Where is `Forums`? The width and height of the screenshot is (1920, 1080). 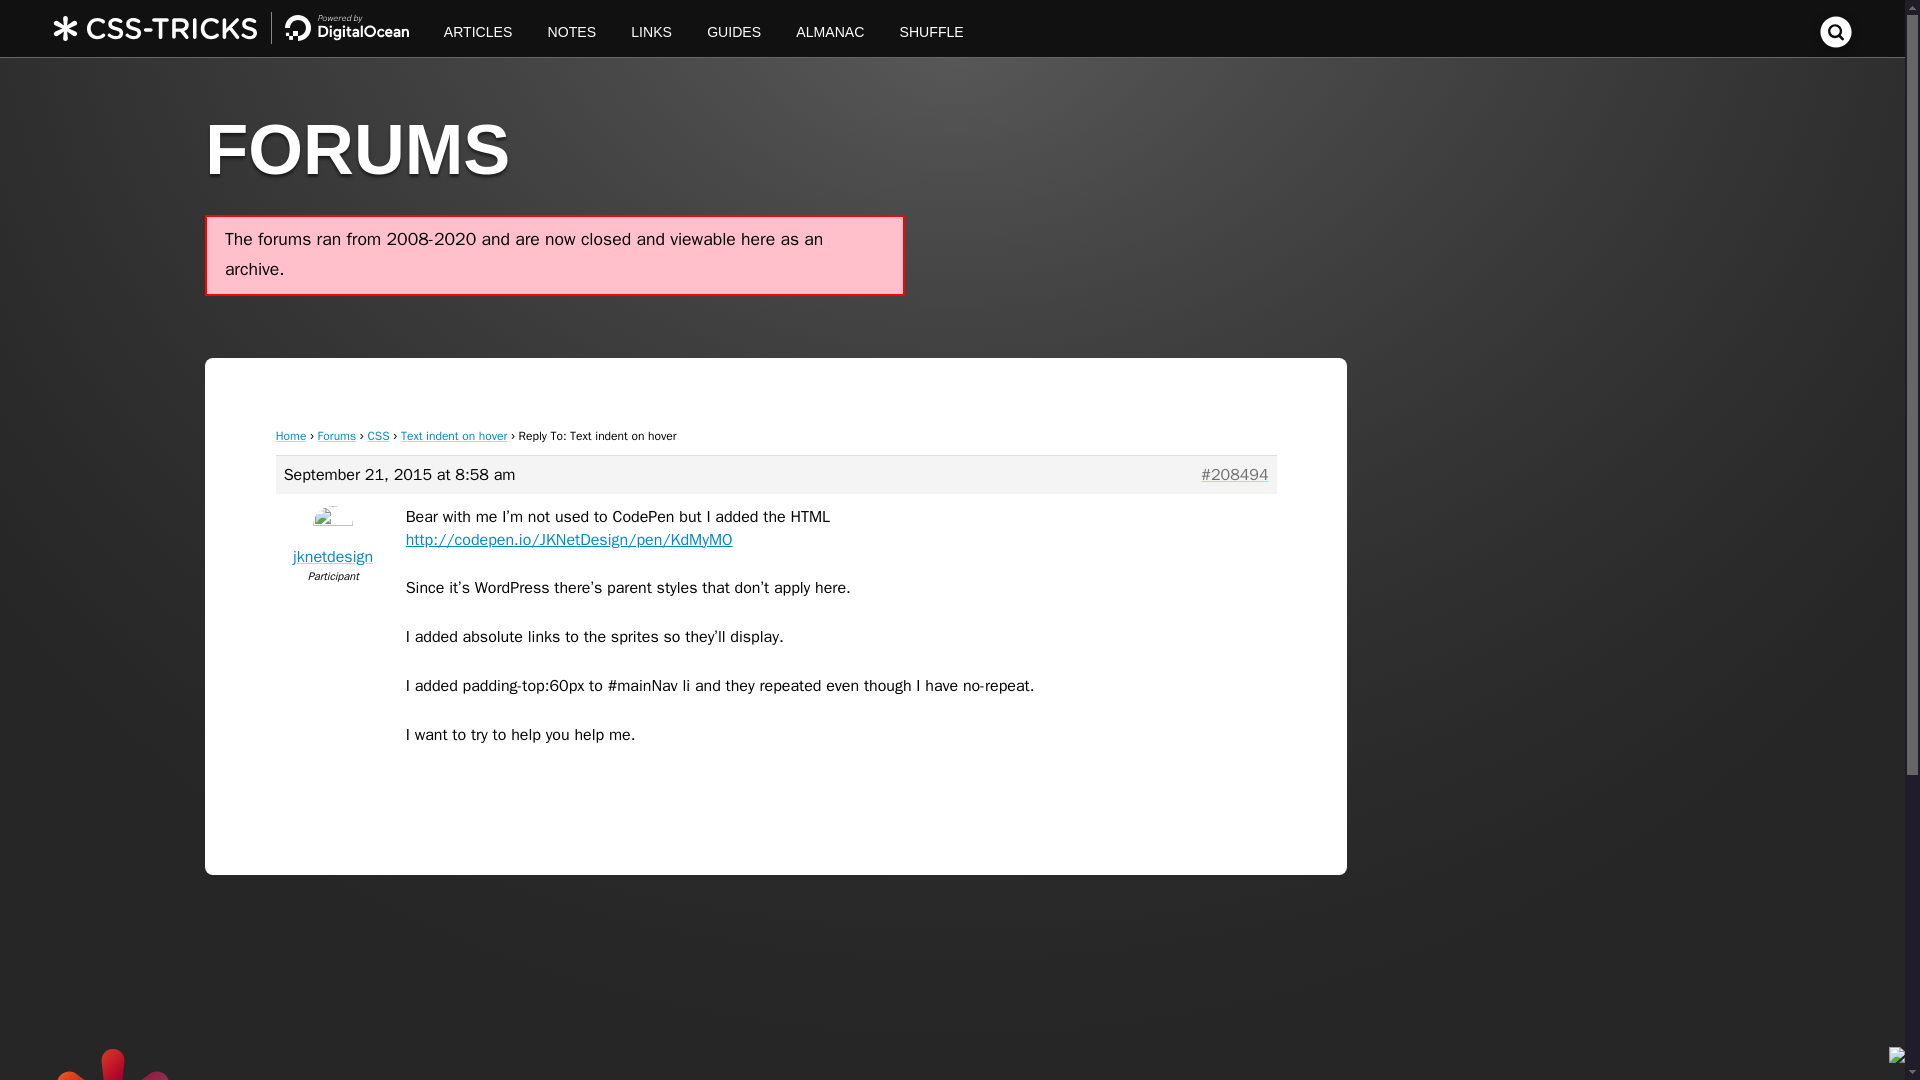
Forums is located at coordinates (338, 435).